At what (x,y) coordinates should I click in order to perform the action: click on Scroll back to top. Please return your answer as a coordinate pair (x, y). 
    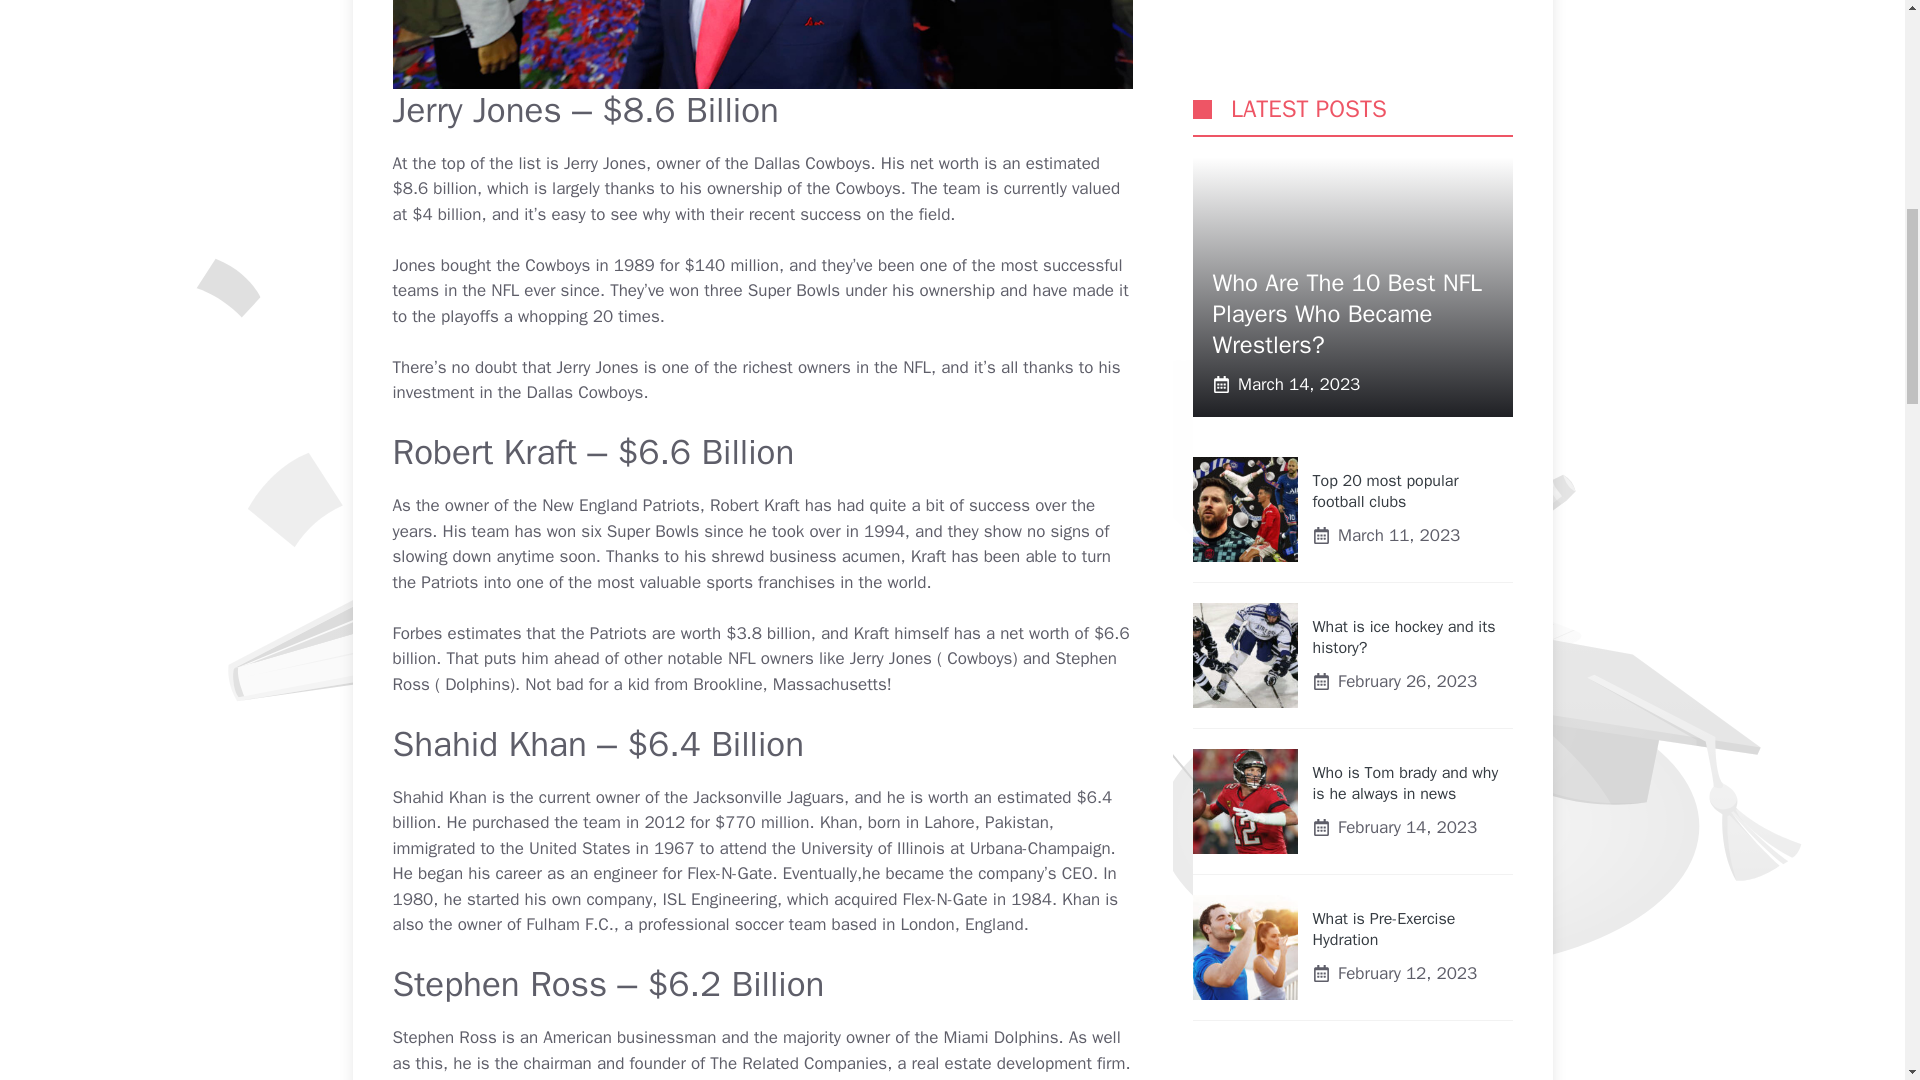
    Looking at the image, I should click on (1855, 949).